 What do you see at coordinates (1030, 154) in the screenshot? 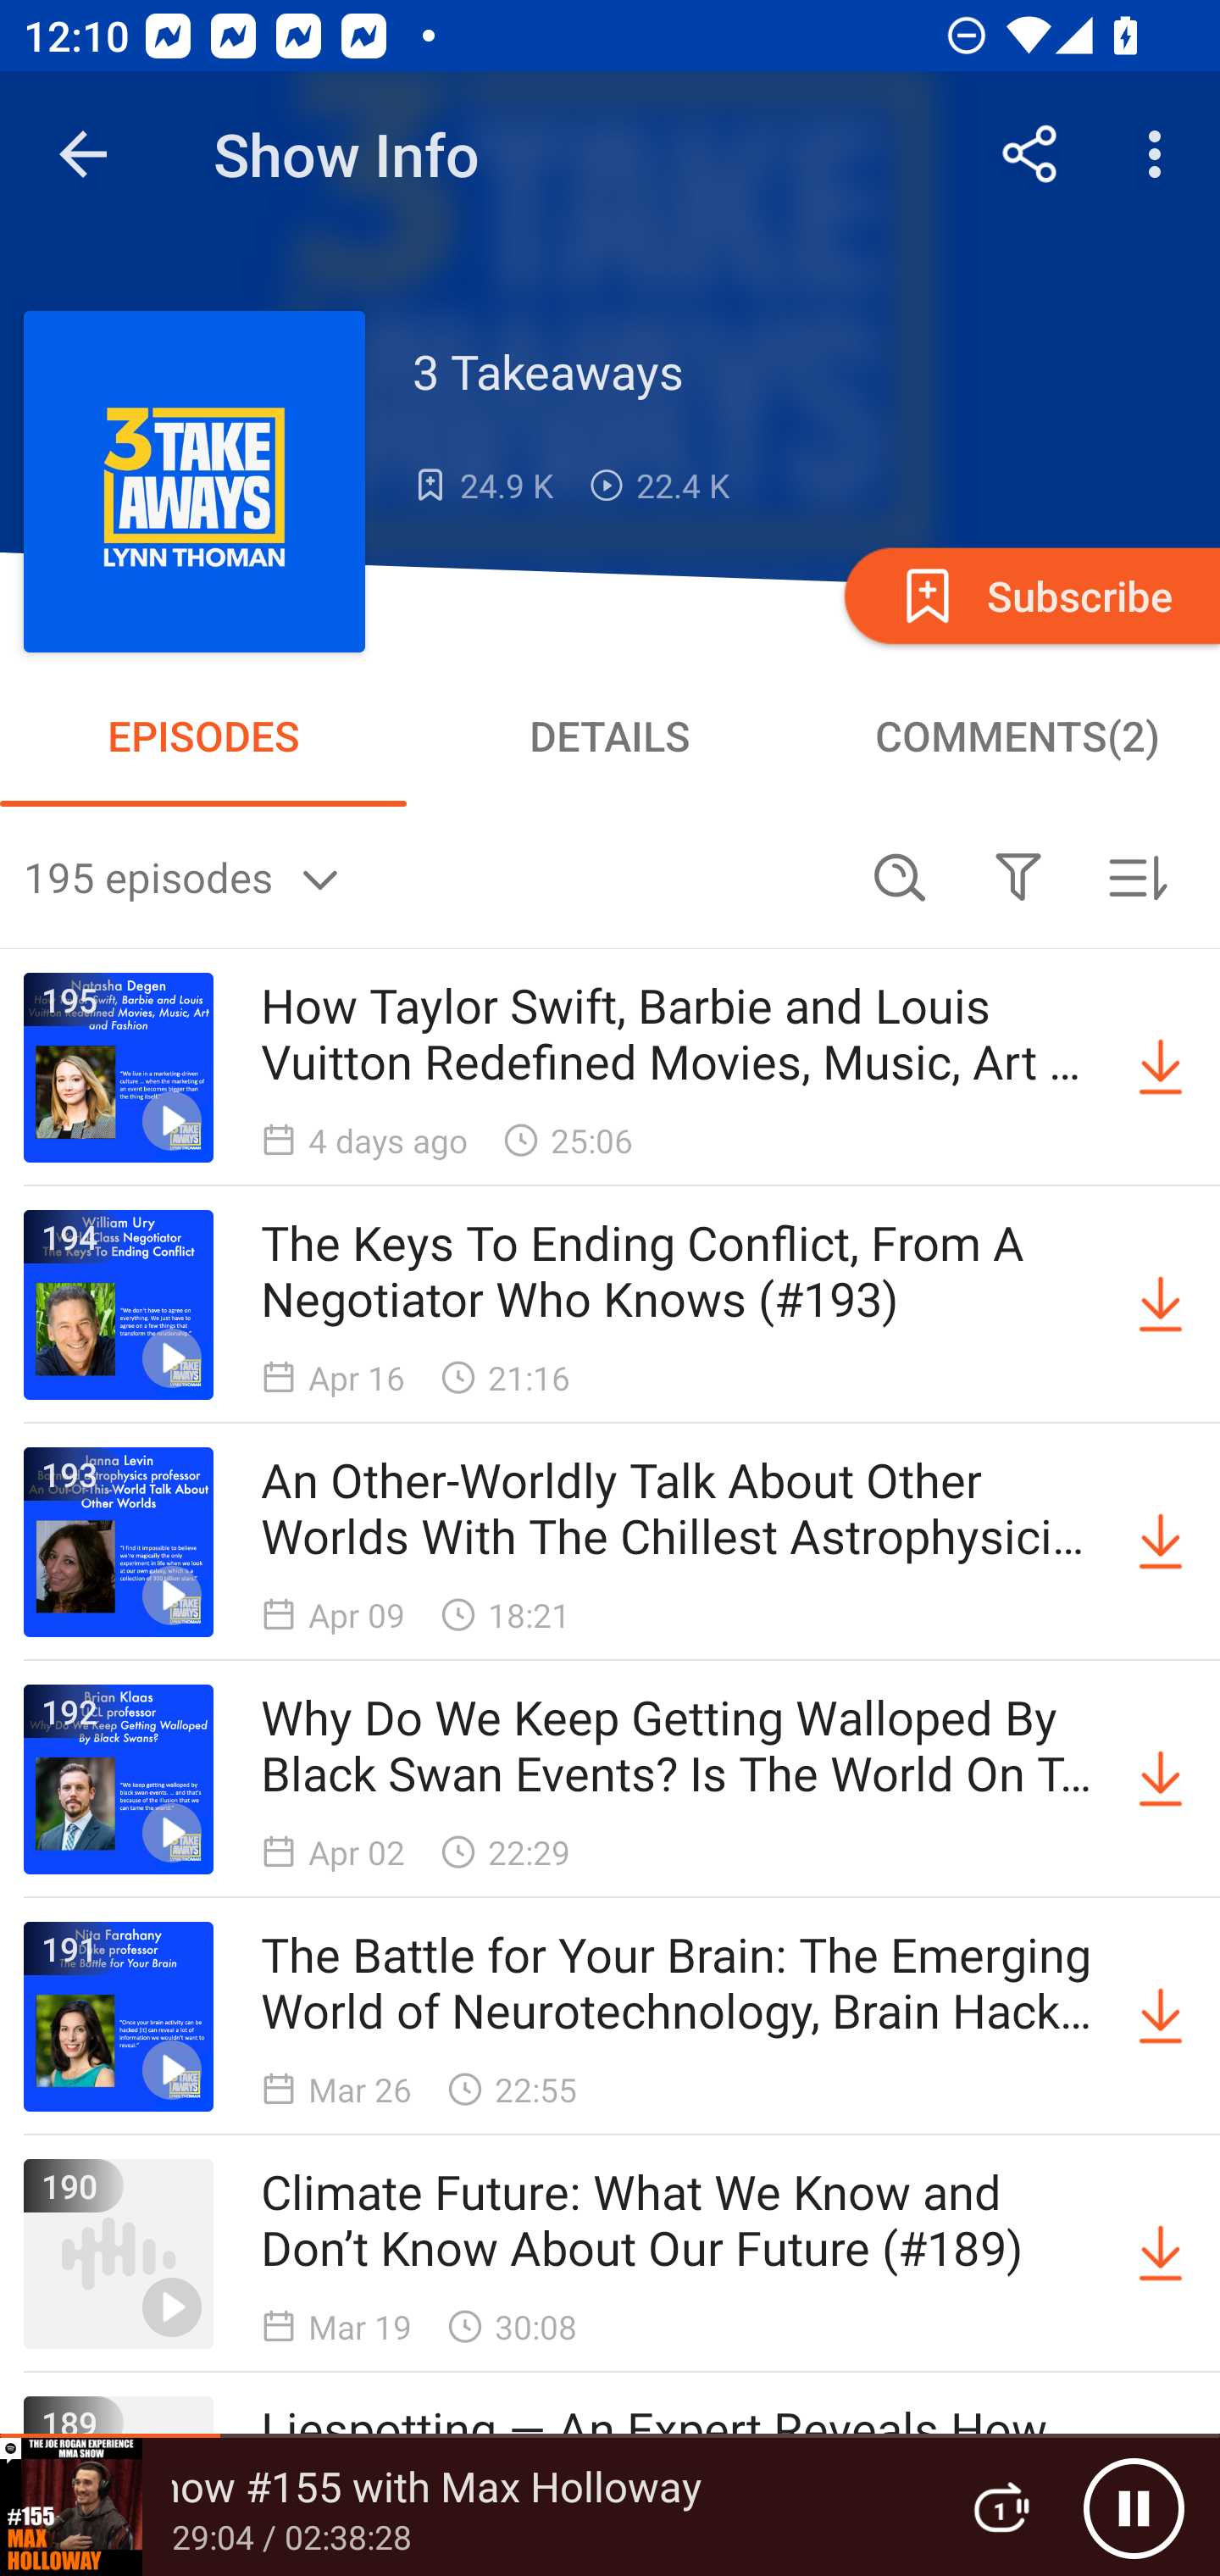
I see `Share` at bounding box center [1030, 154].